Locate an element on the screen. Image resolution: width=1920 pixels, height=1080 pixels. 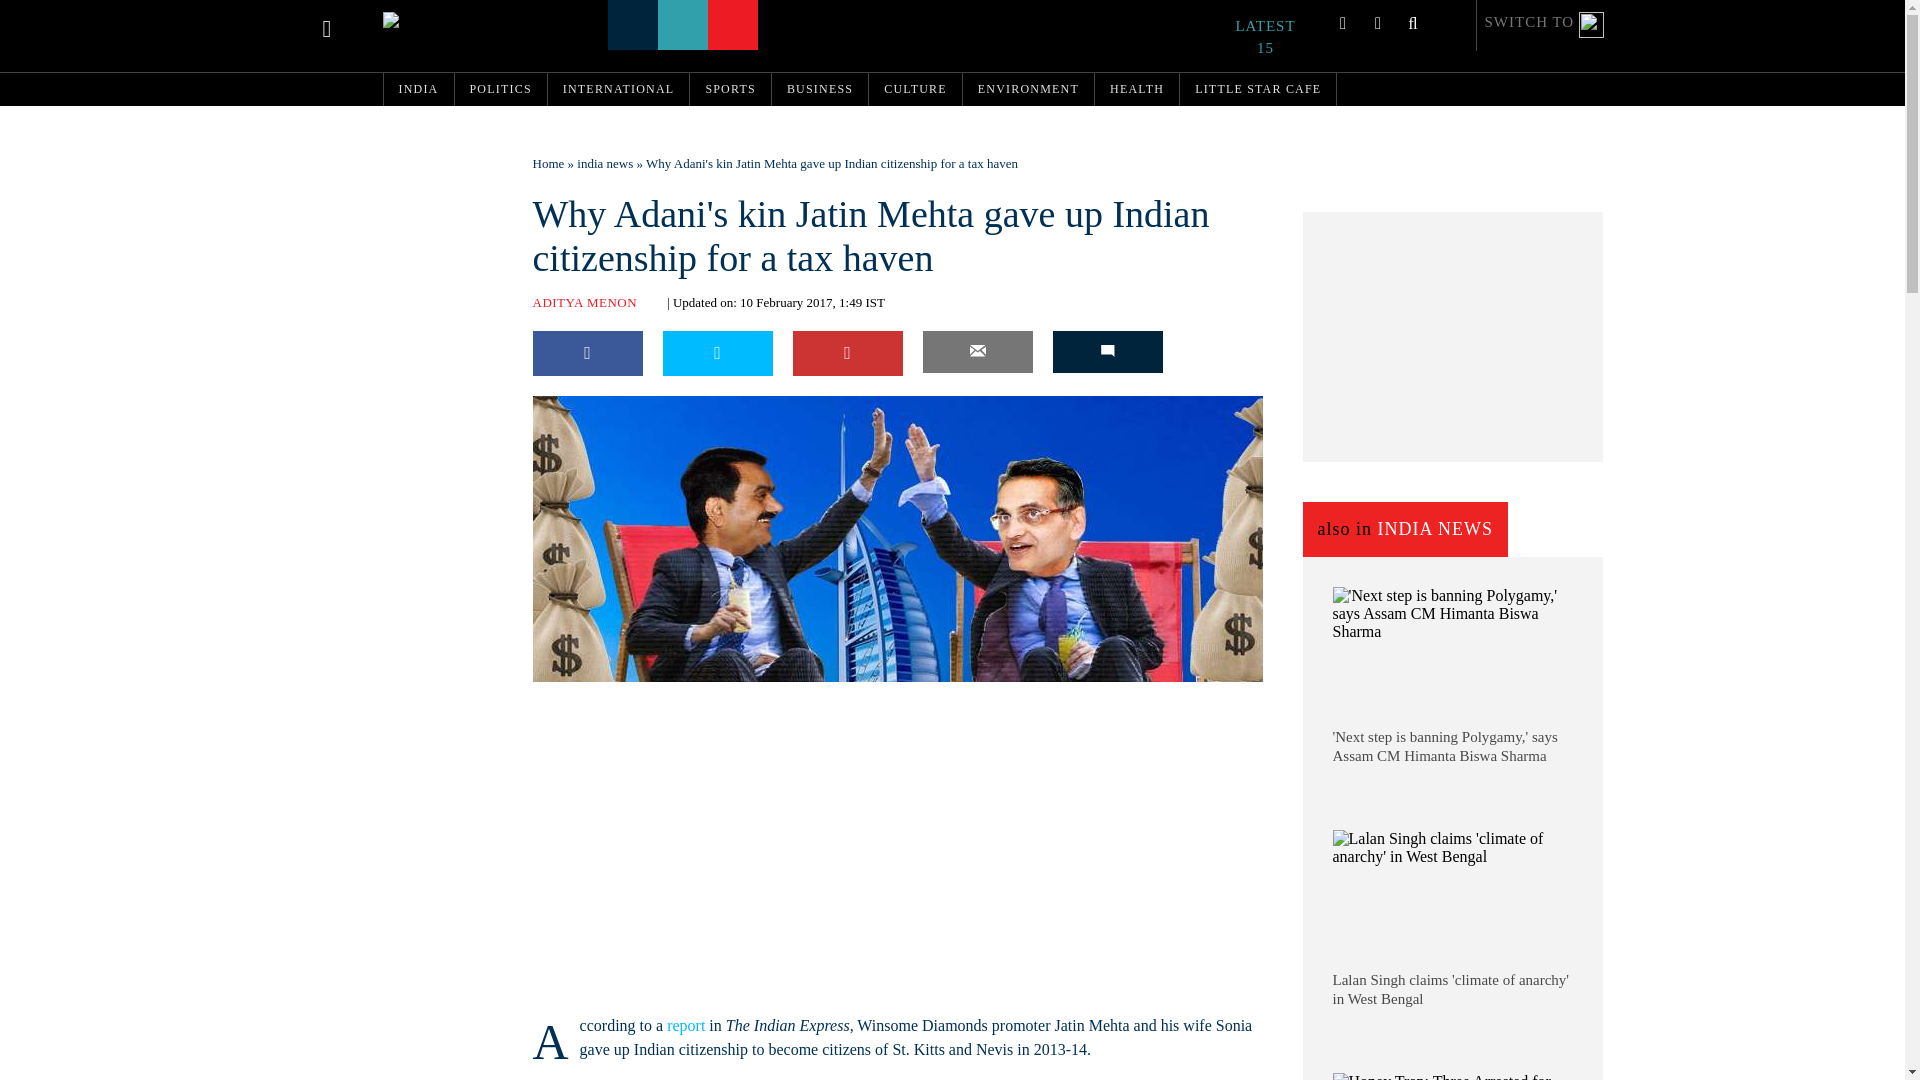
Catch News is located at coordinates (429, 20).